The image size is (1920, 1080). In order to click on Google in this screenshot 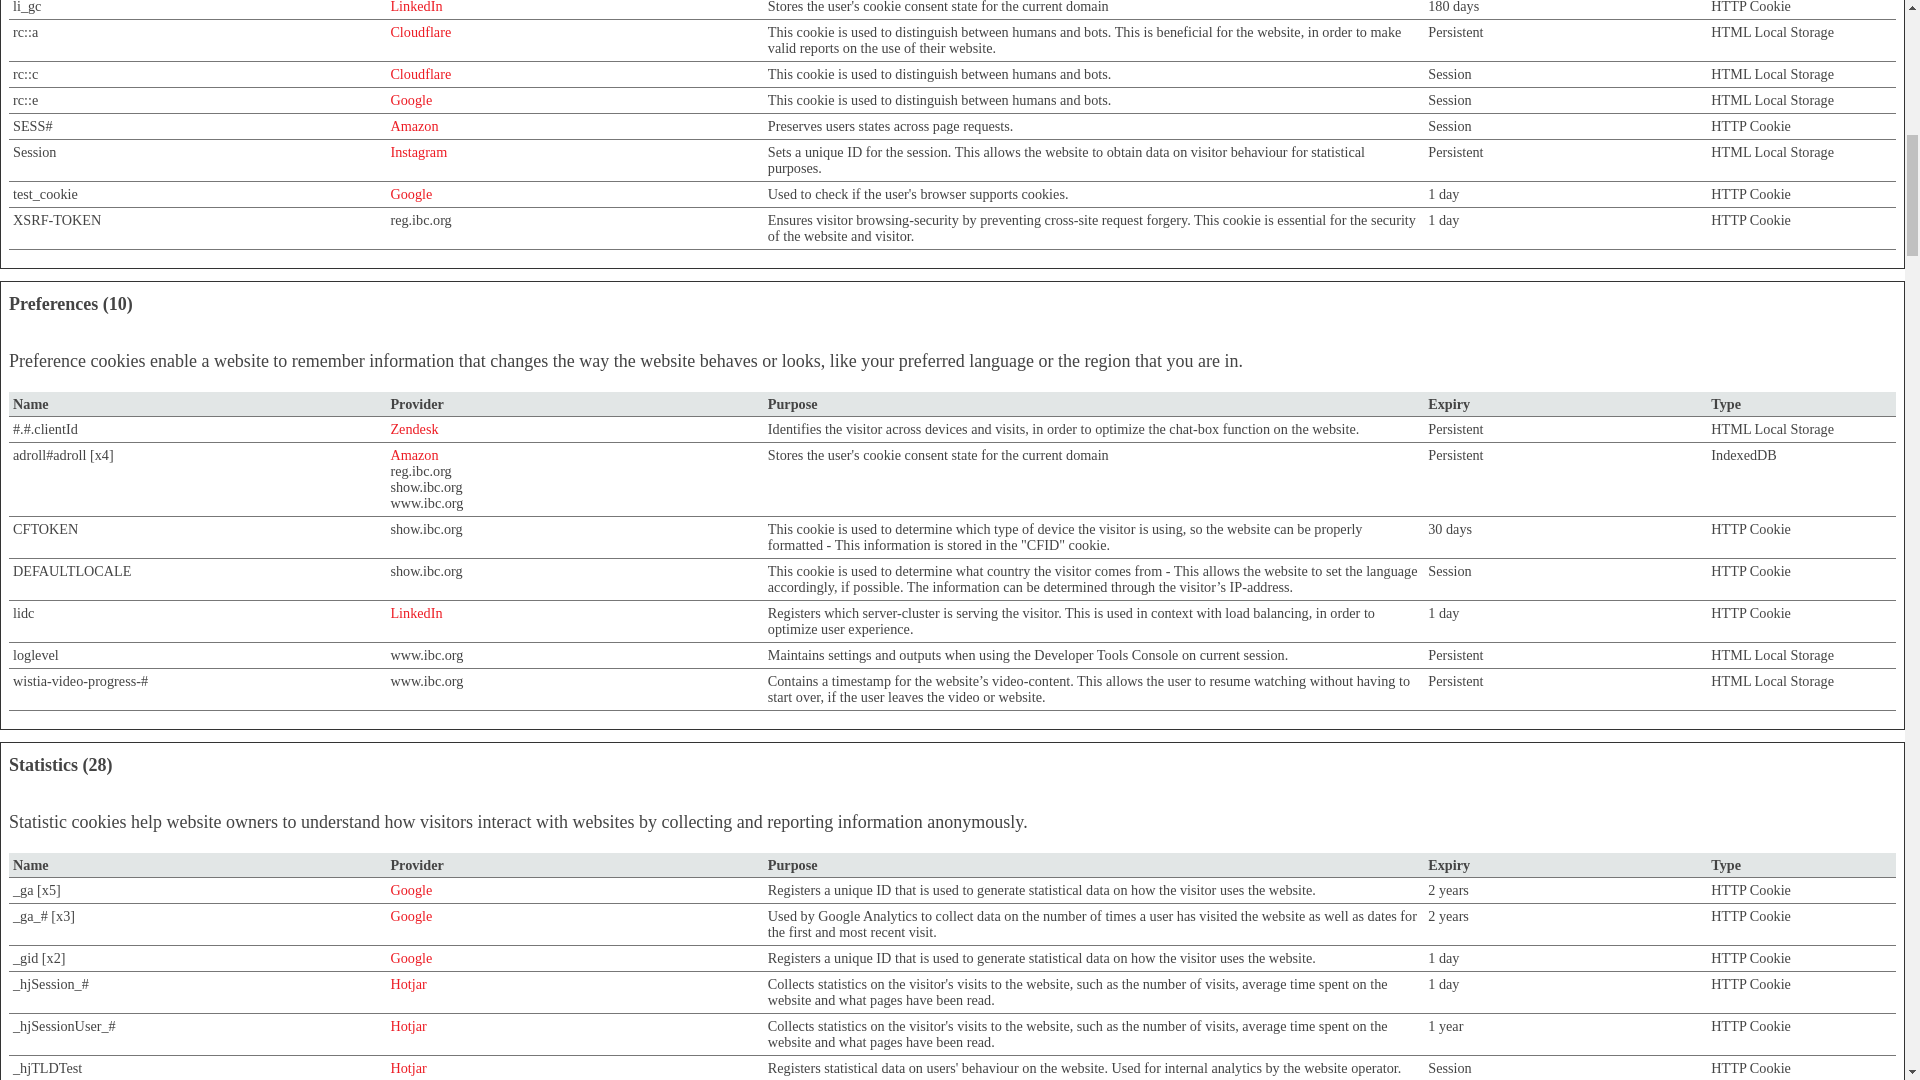, I will do `click(410, 890)`.